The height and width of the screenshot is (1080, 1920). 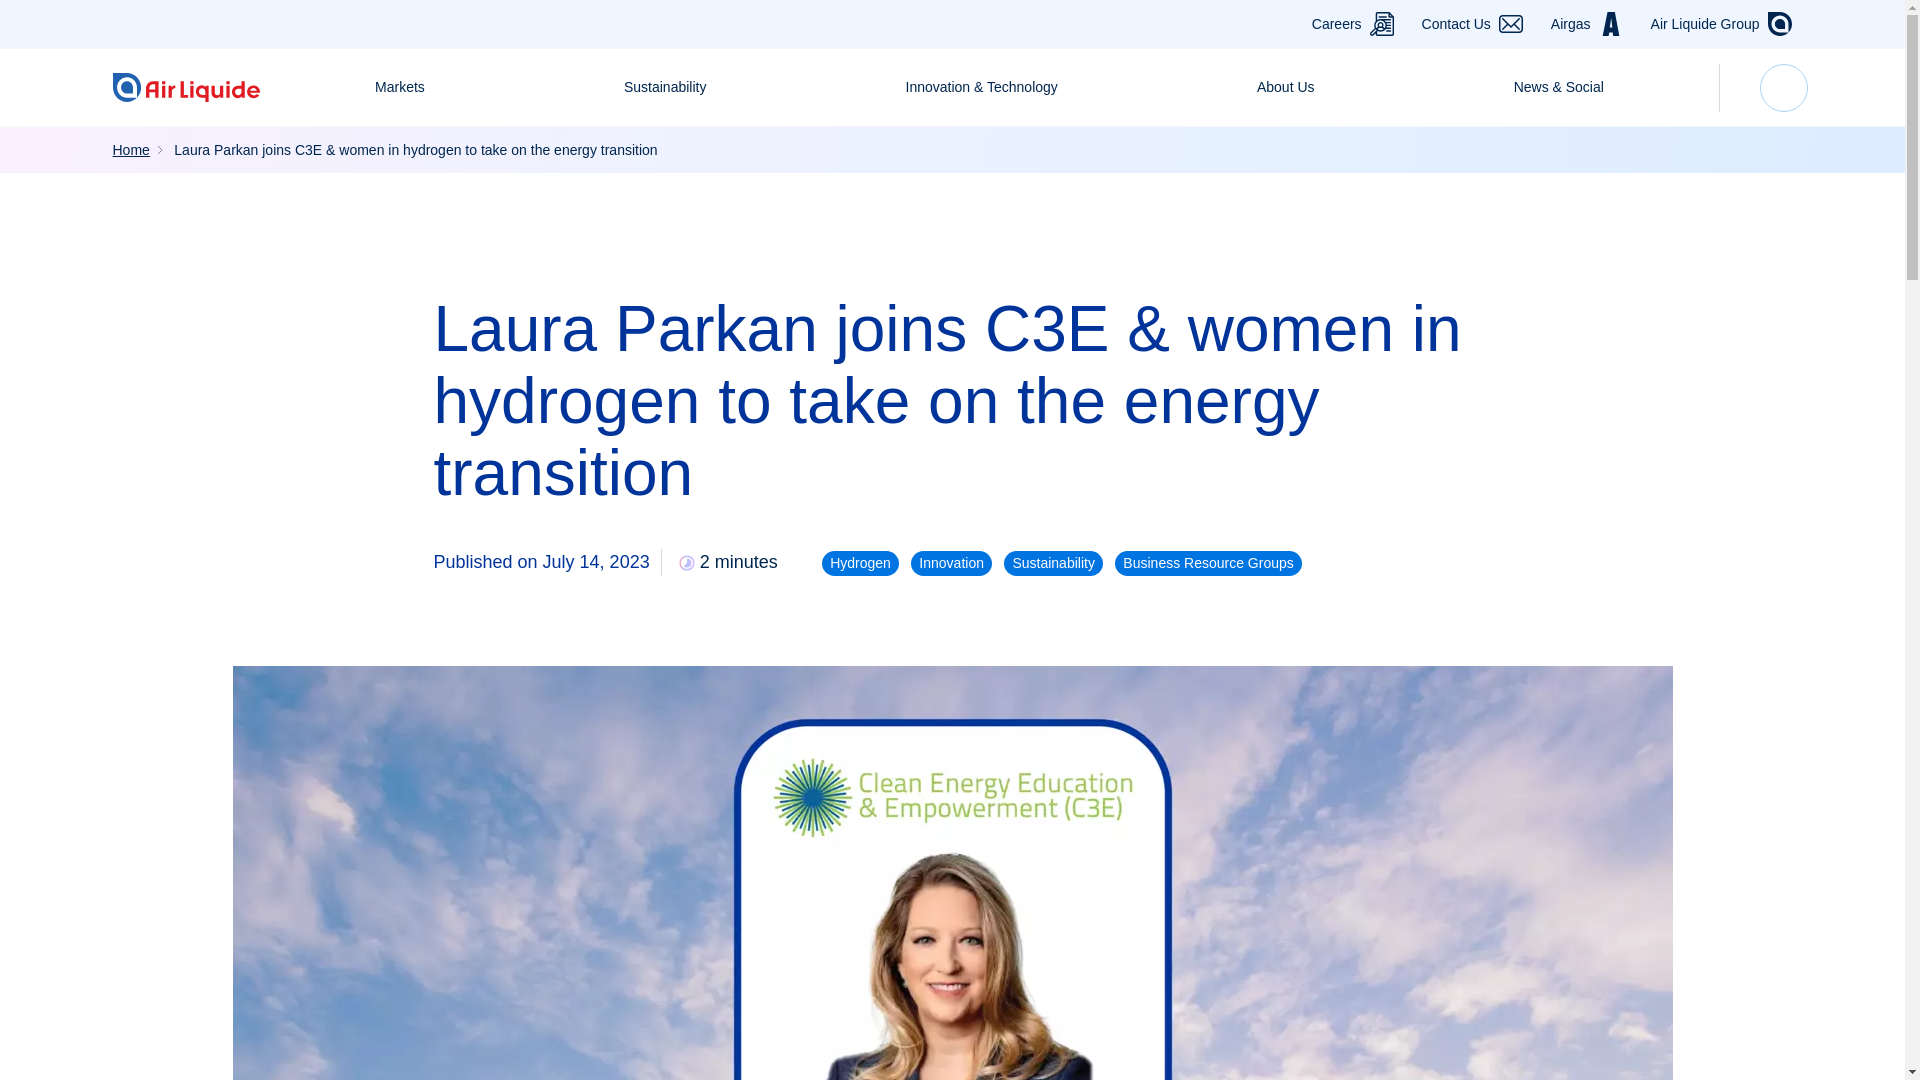 I want to click on Airgas, so click(x=1571, y=24).